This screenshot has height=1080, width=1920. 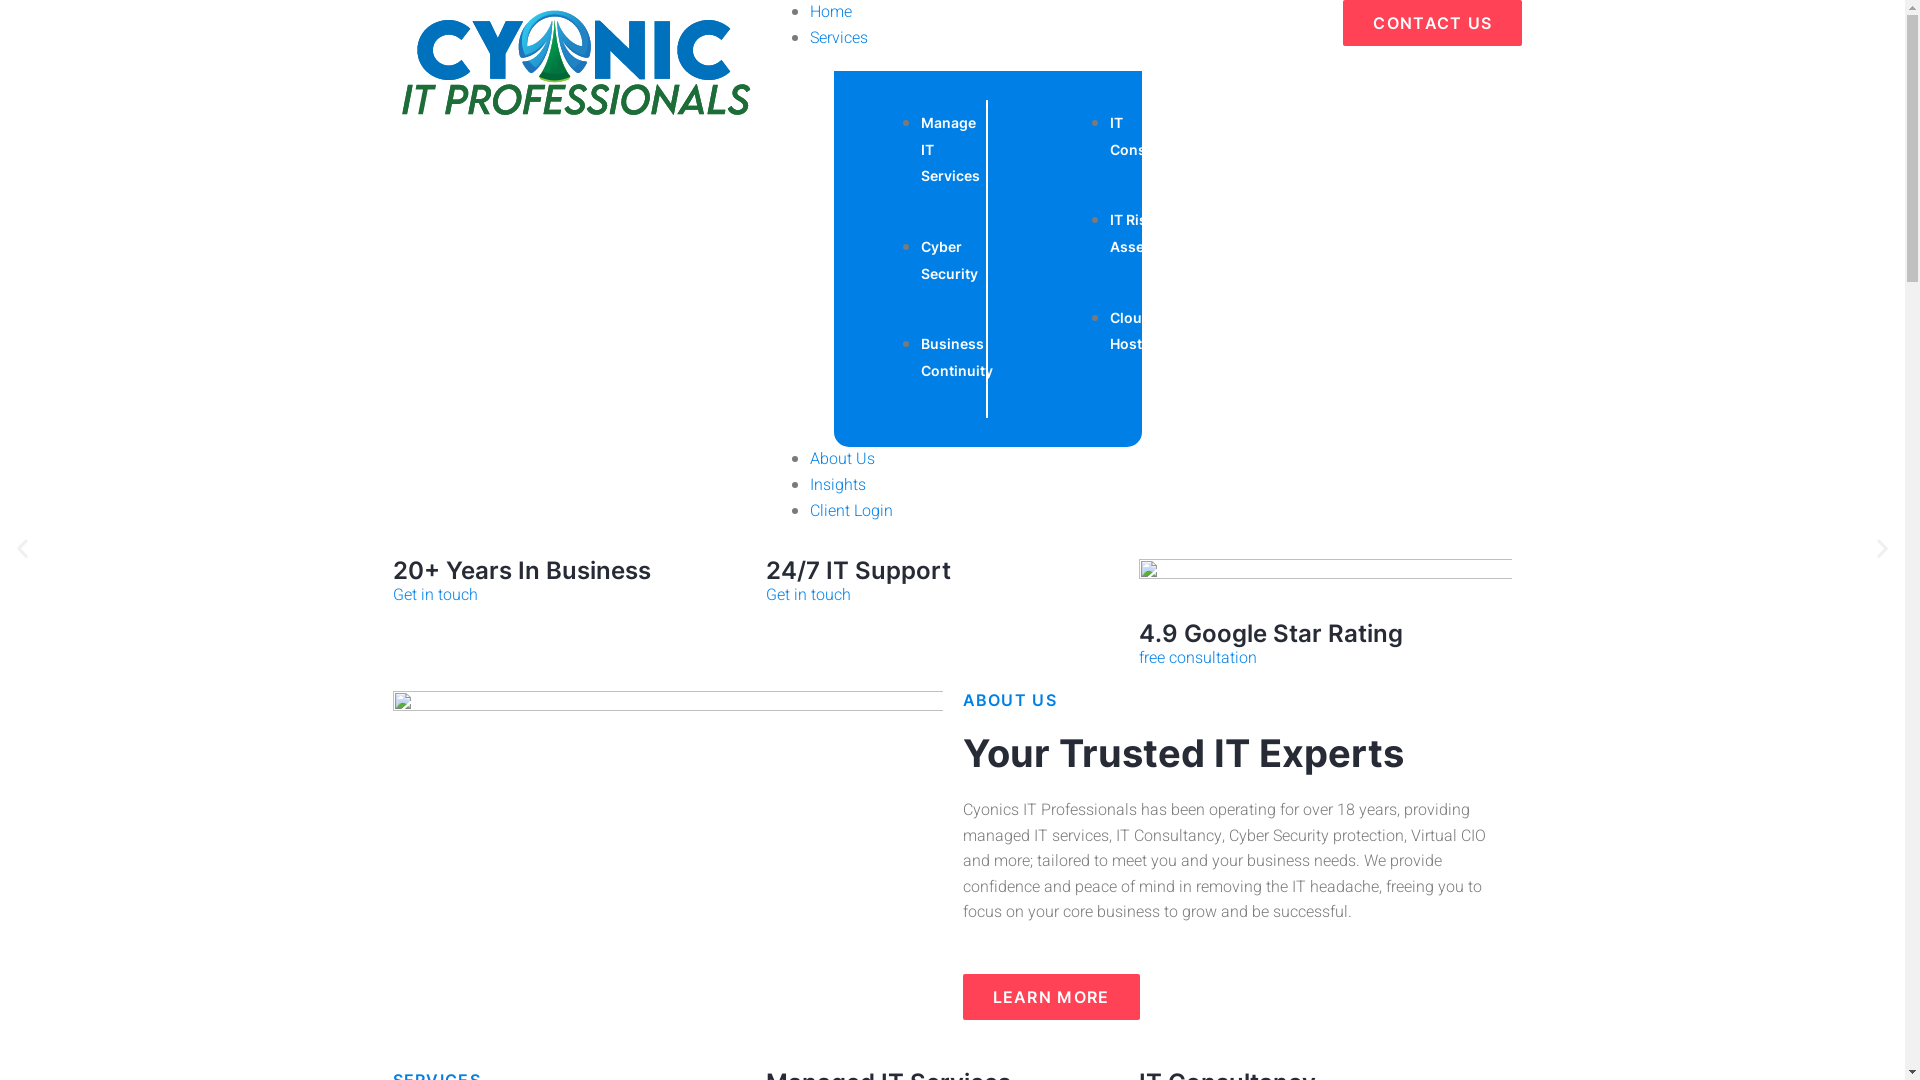 What do you see at coordinates (838, 485) in the screenshot?
I see `Insights` at bounding box center [838, 485].